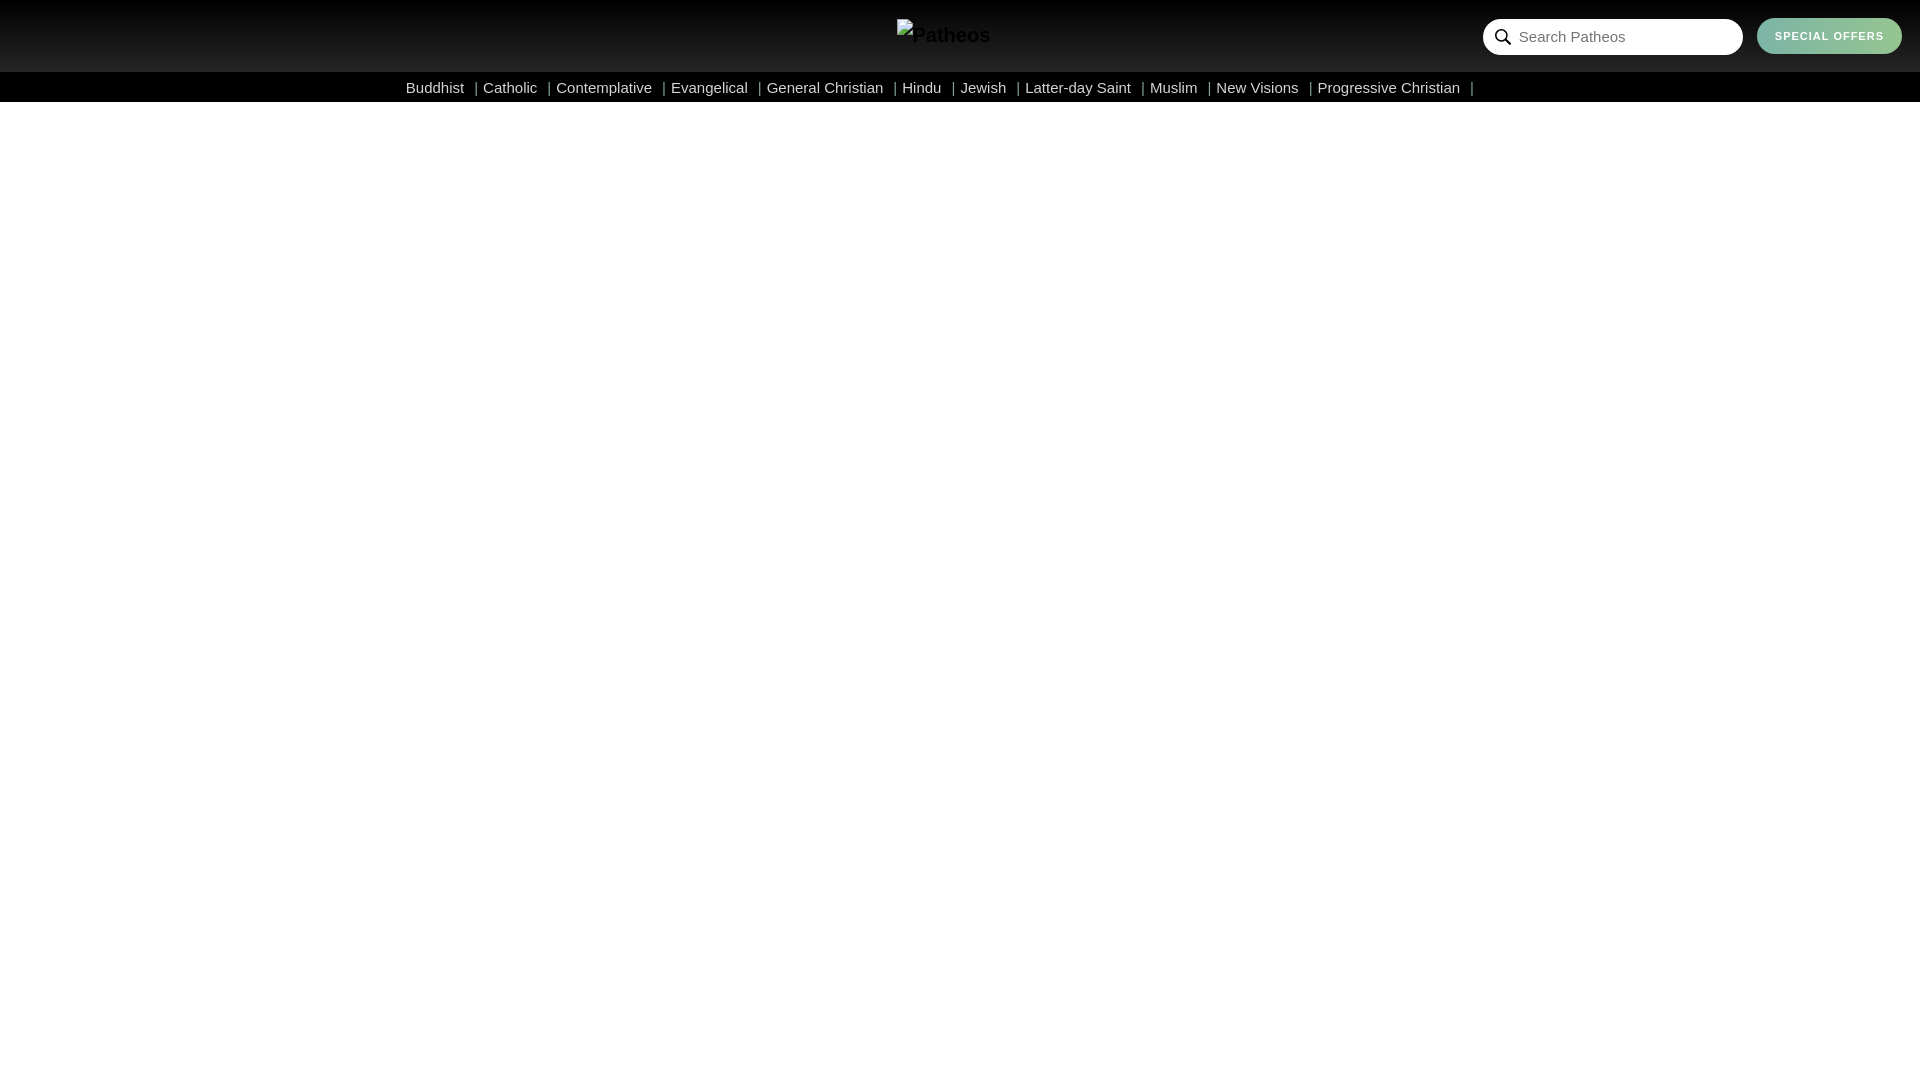 This screenshot has height=1080, width=1920. I want to click on New Visions, so click(1263, 87).